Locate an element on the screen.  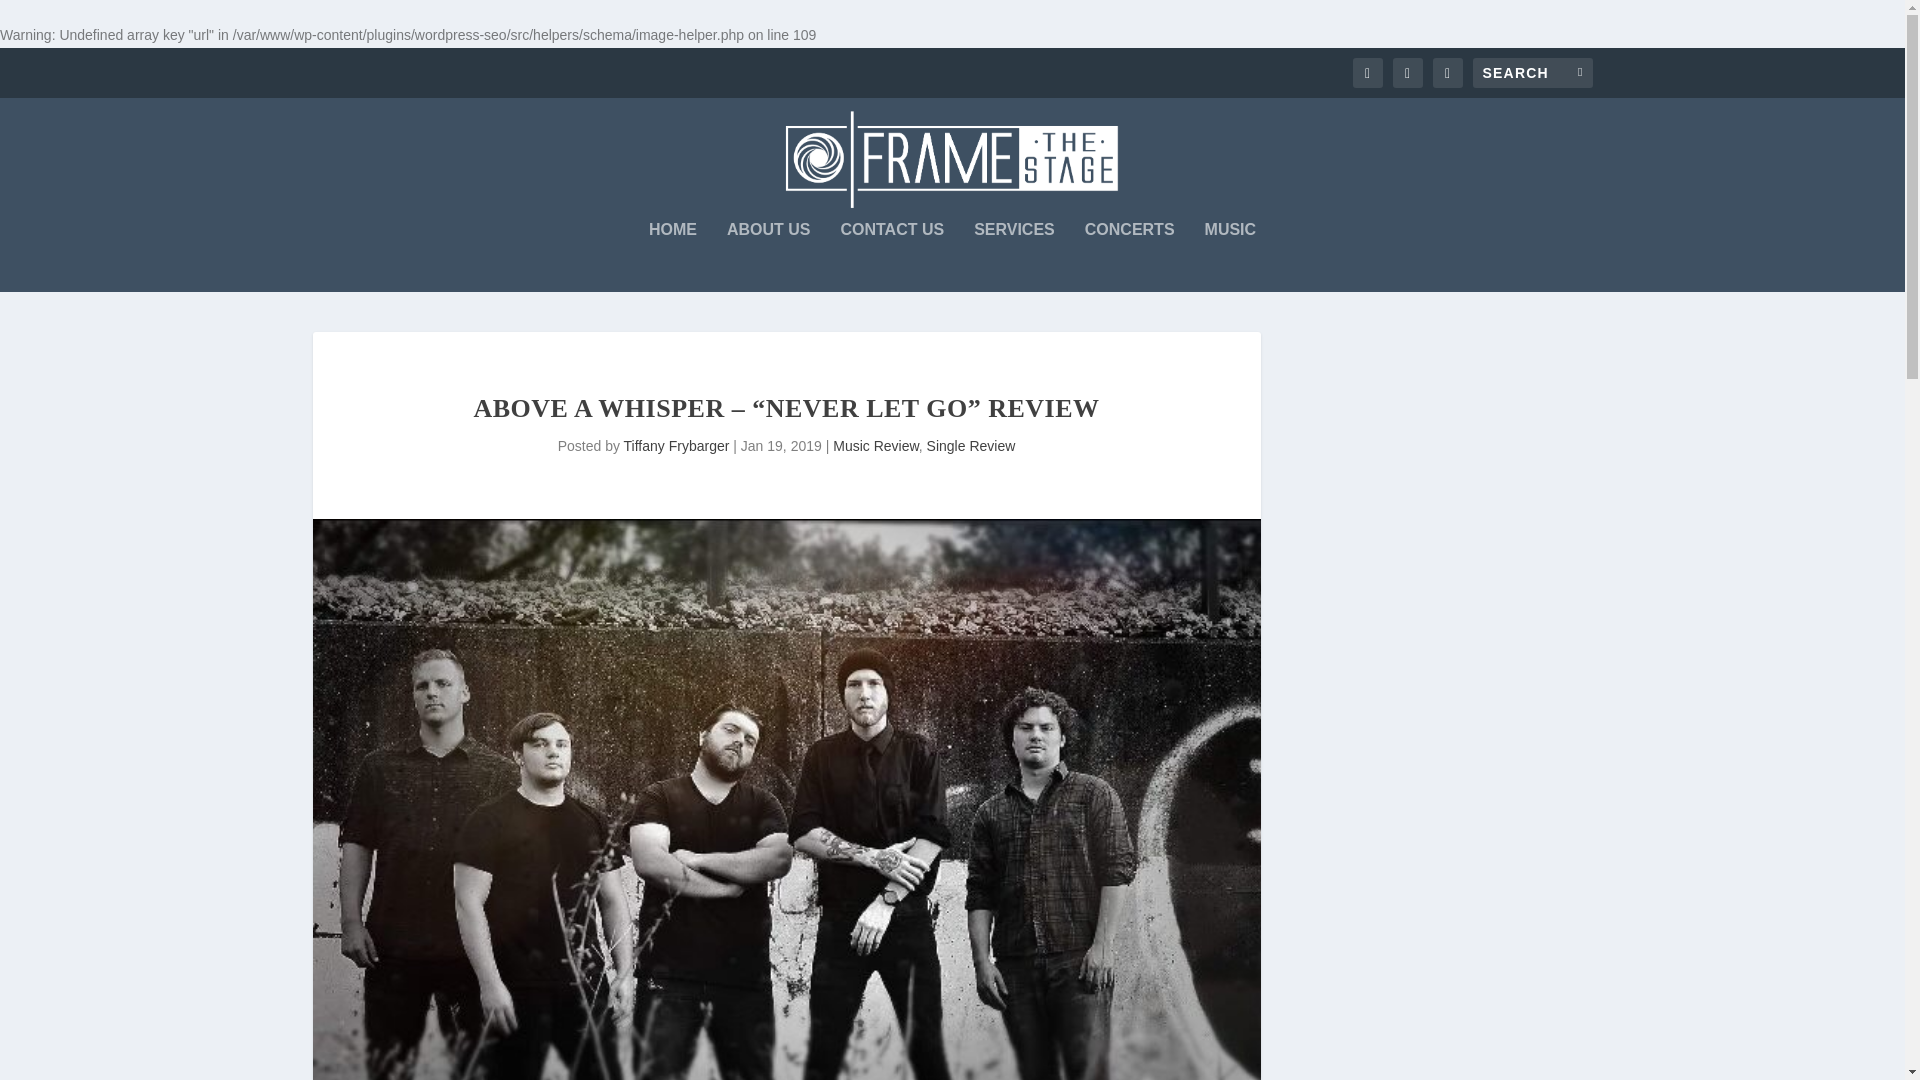
Music Review is located at coordinates (876, 446).